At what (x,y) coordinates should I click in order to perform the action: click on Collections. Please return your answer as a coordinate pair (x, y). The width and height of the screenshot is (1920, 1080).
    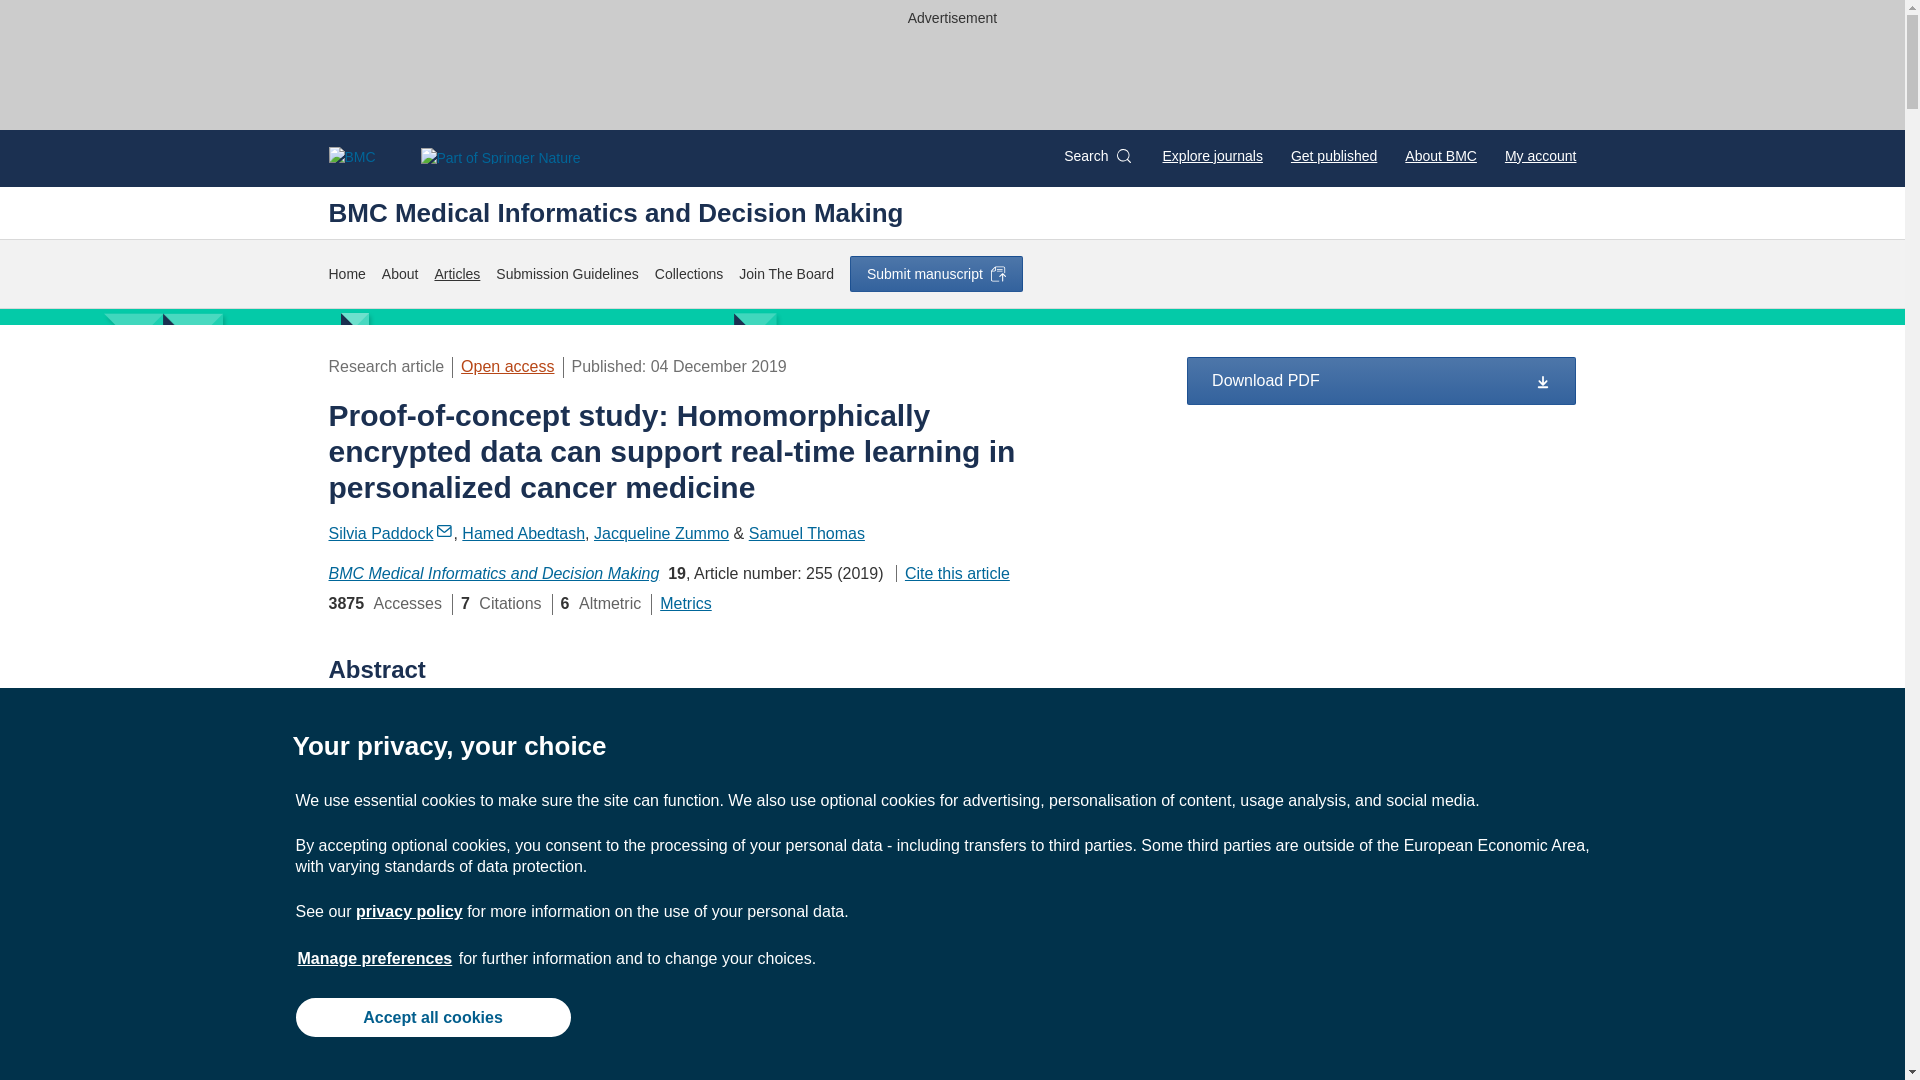
    Looking at the image, I should click on (688, 274).